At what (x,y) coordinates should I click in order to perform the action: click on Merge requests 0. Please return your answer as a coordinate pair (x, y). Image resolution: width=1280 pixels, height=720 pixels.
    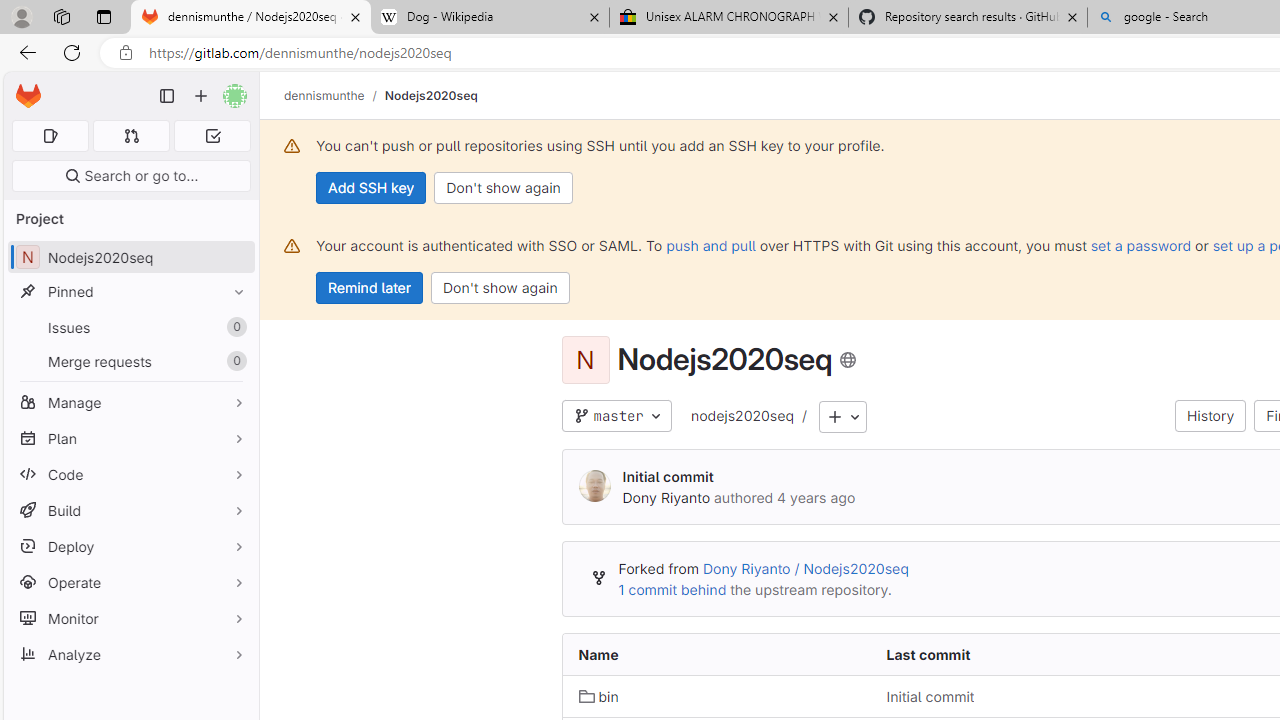
    Looking at the image, I should click on (132, 136).